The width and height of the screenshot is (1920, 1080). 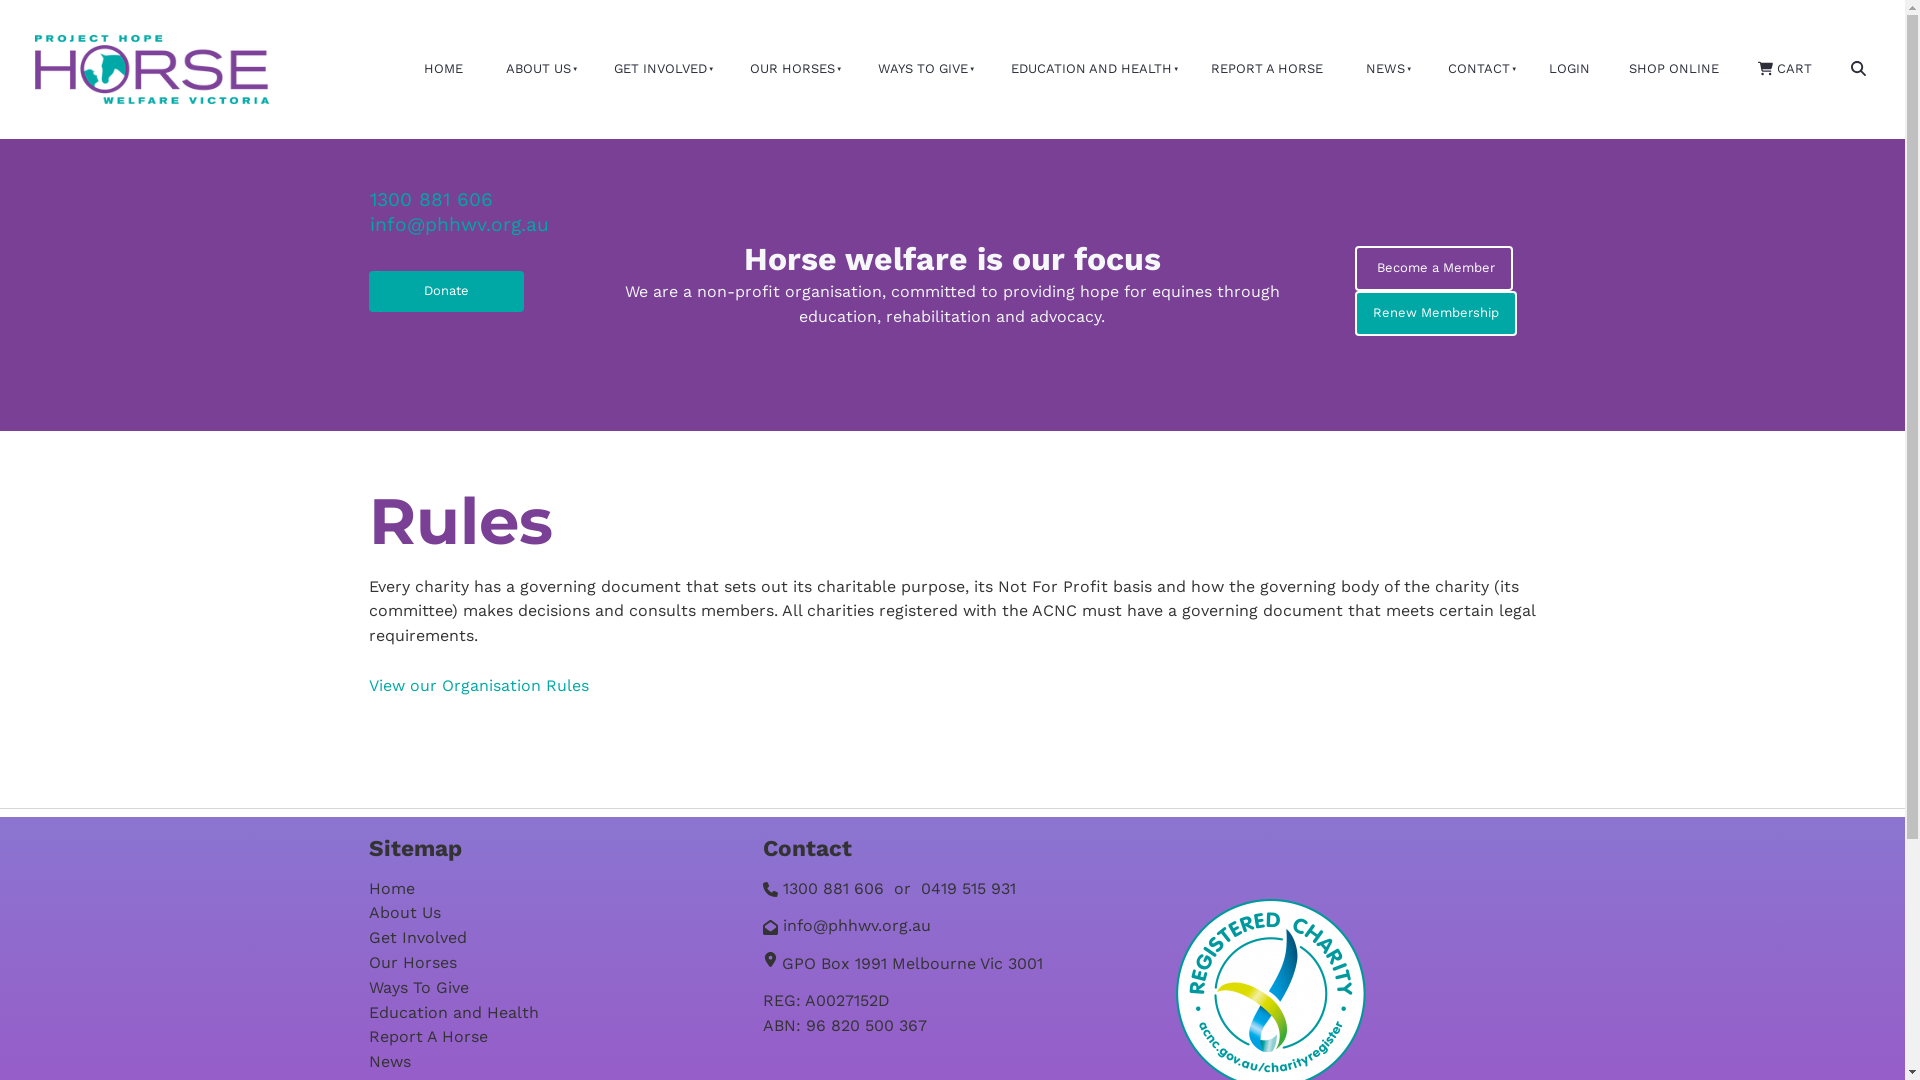 What do you see at coordinates (412, 962) in the screenshot?
I see `Our Horses` at bounding box center [412, 962].